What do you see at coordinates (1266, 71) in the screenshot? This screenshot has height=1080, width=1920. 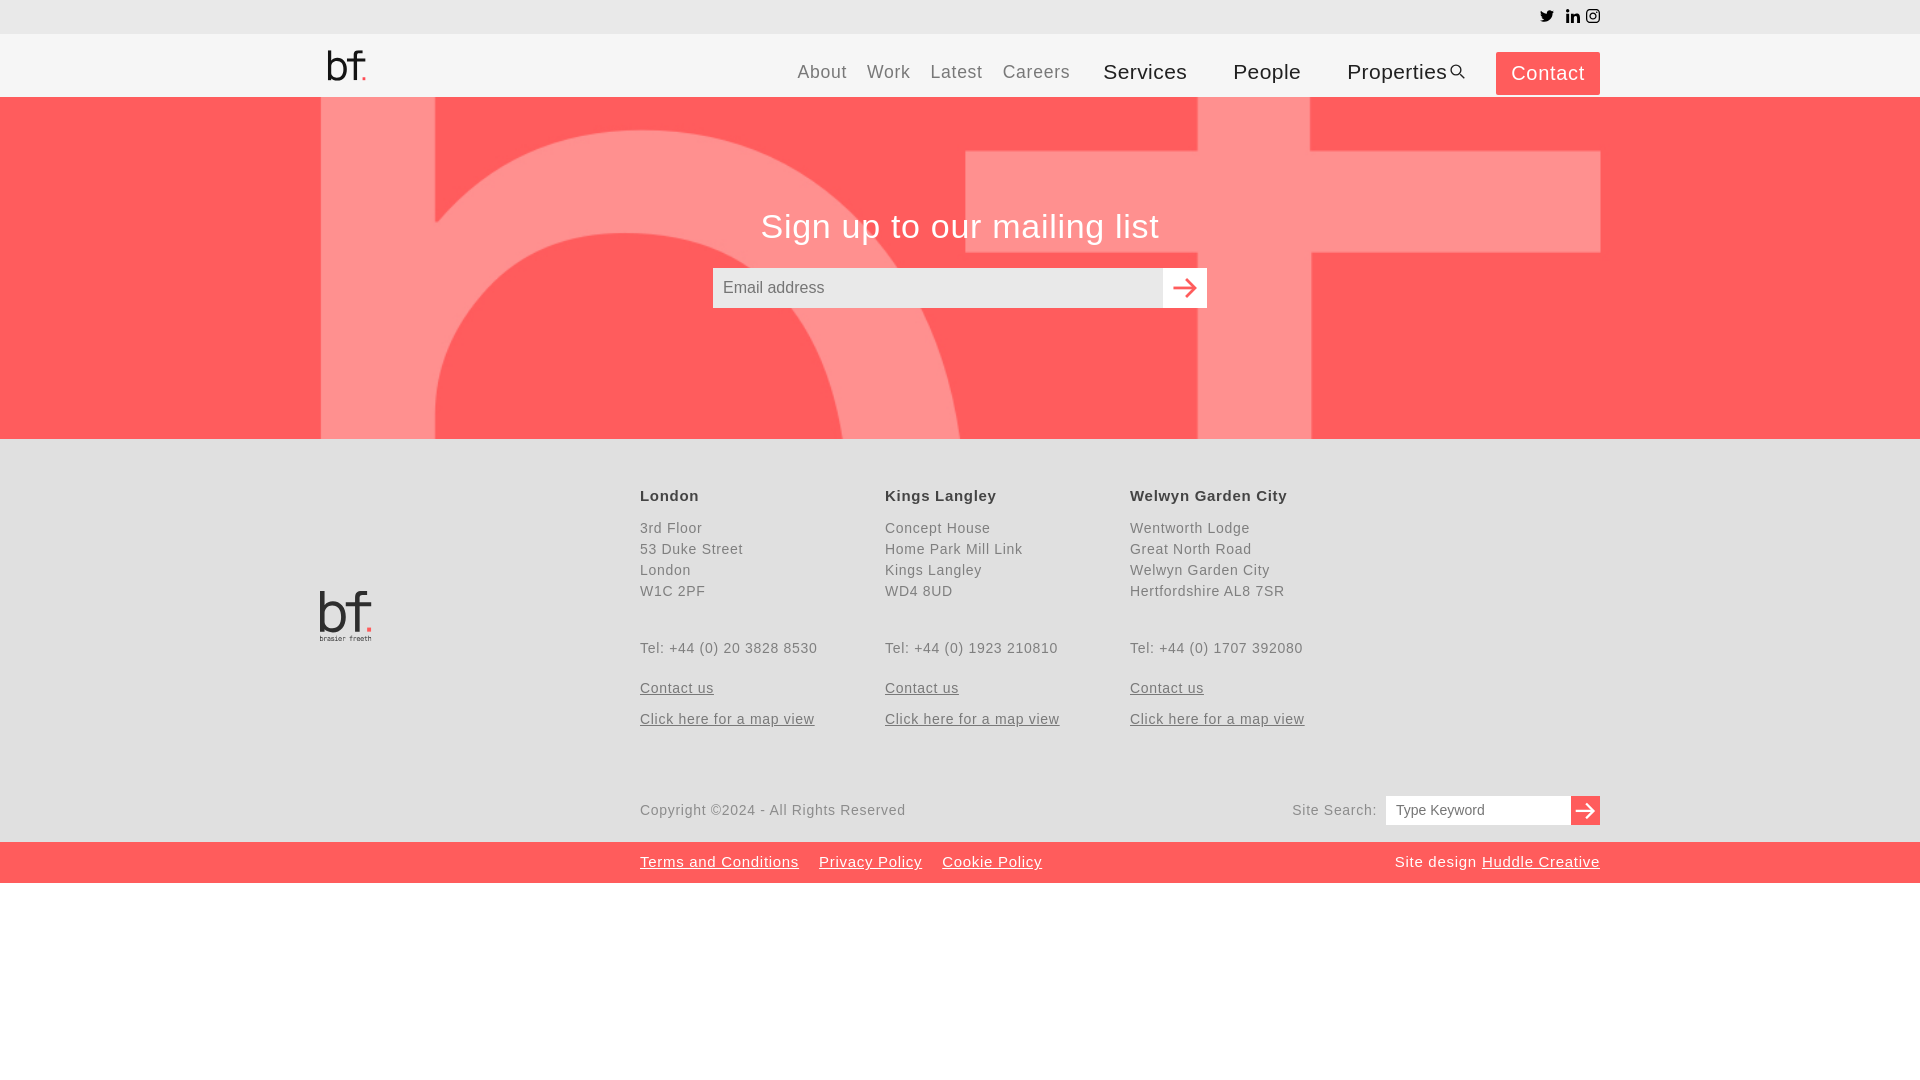 I see `People` at bounding box center [1266, 71].